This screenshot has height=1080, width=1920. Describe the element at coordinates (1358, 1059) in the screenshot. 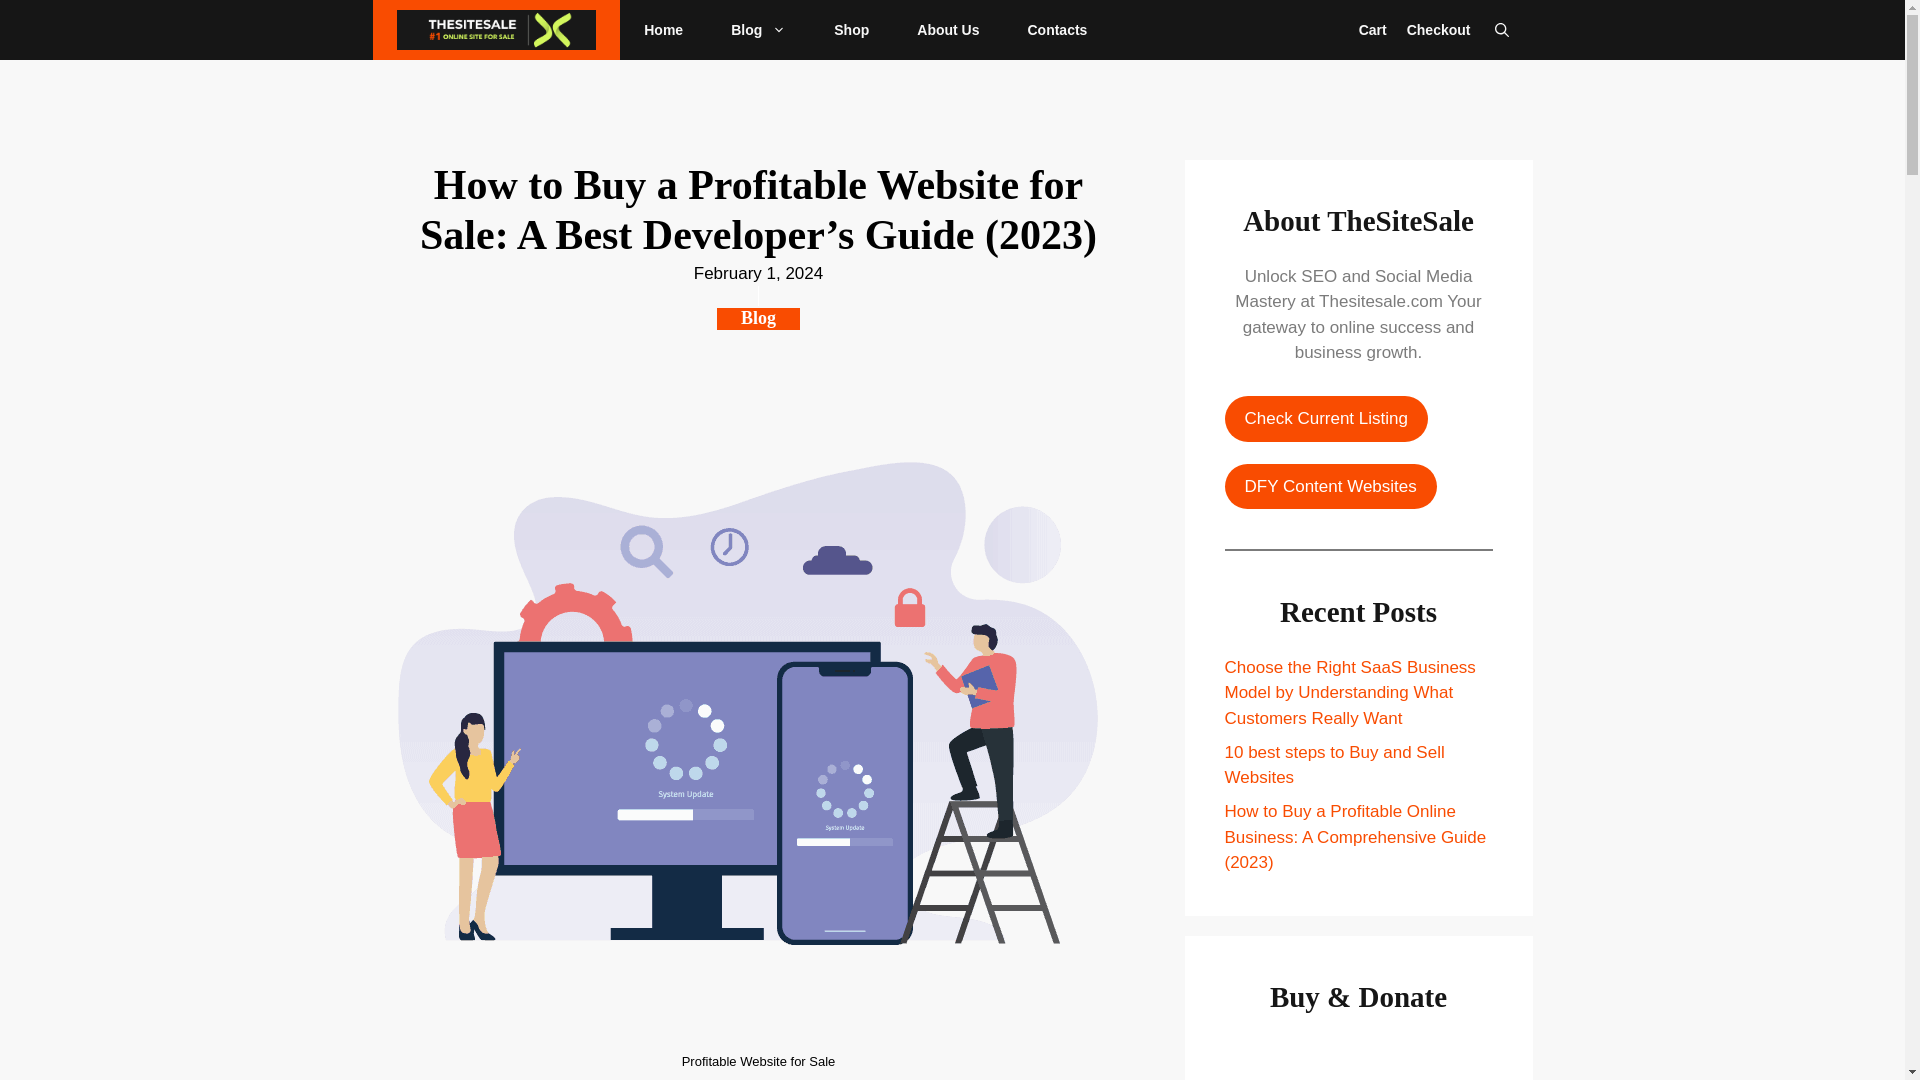

I see `80.Post-3` at that location.